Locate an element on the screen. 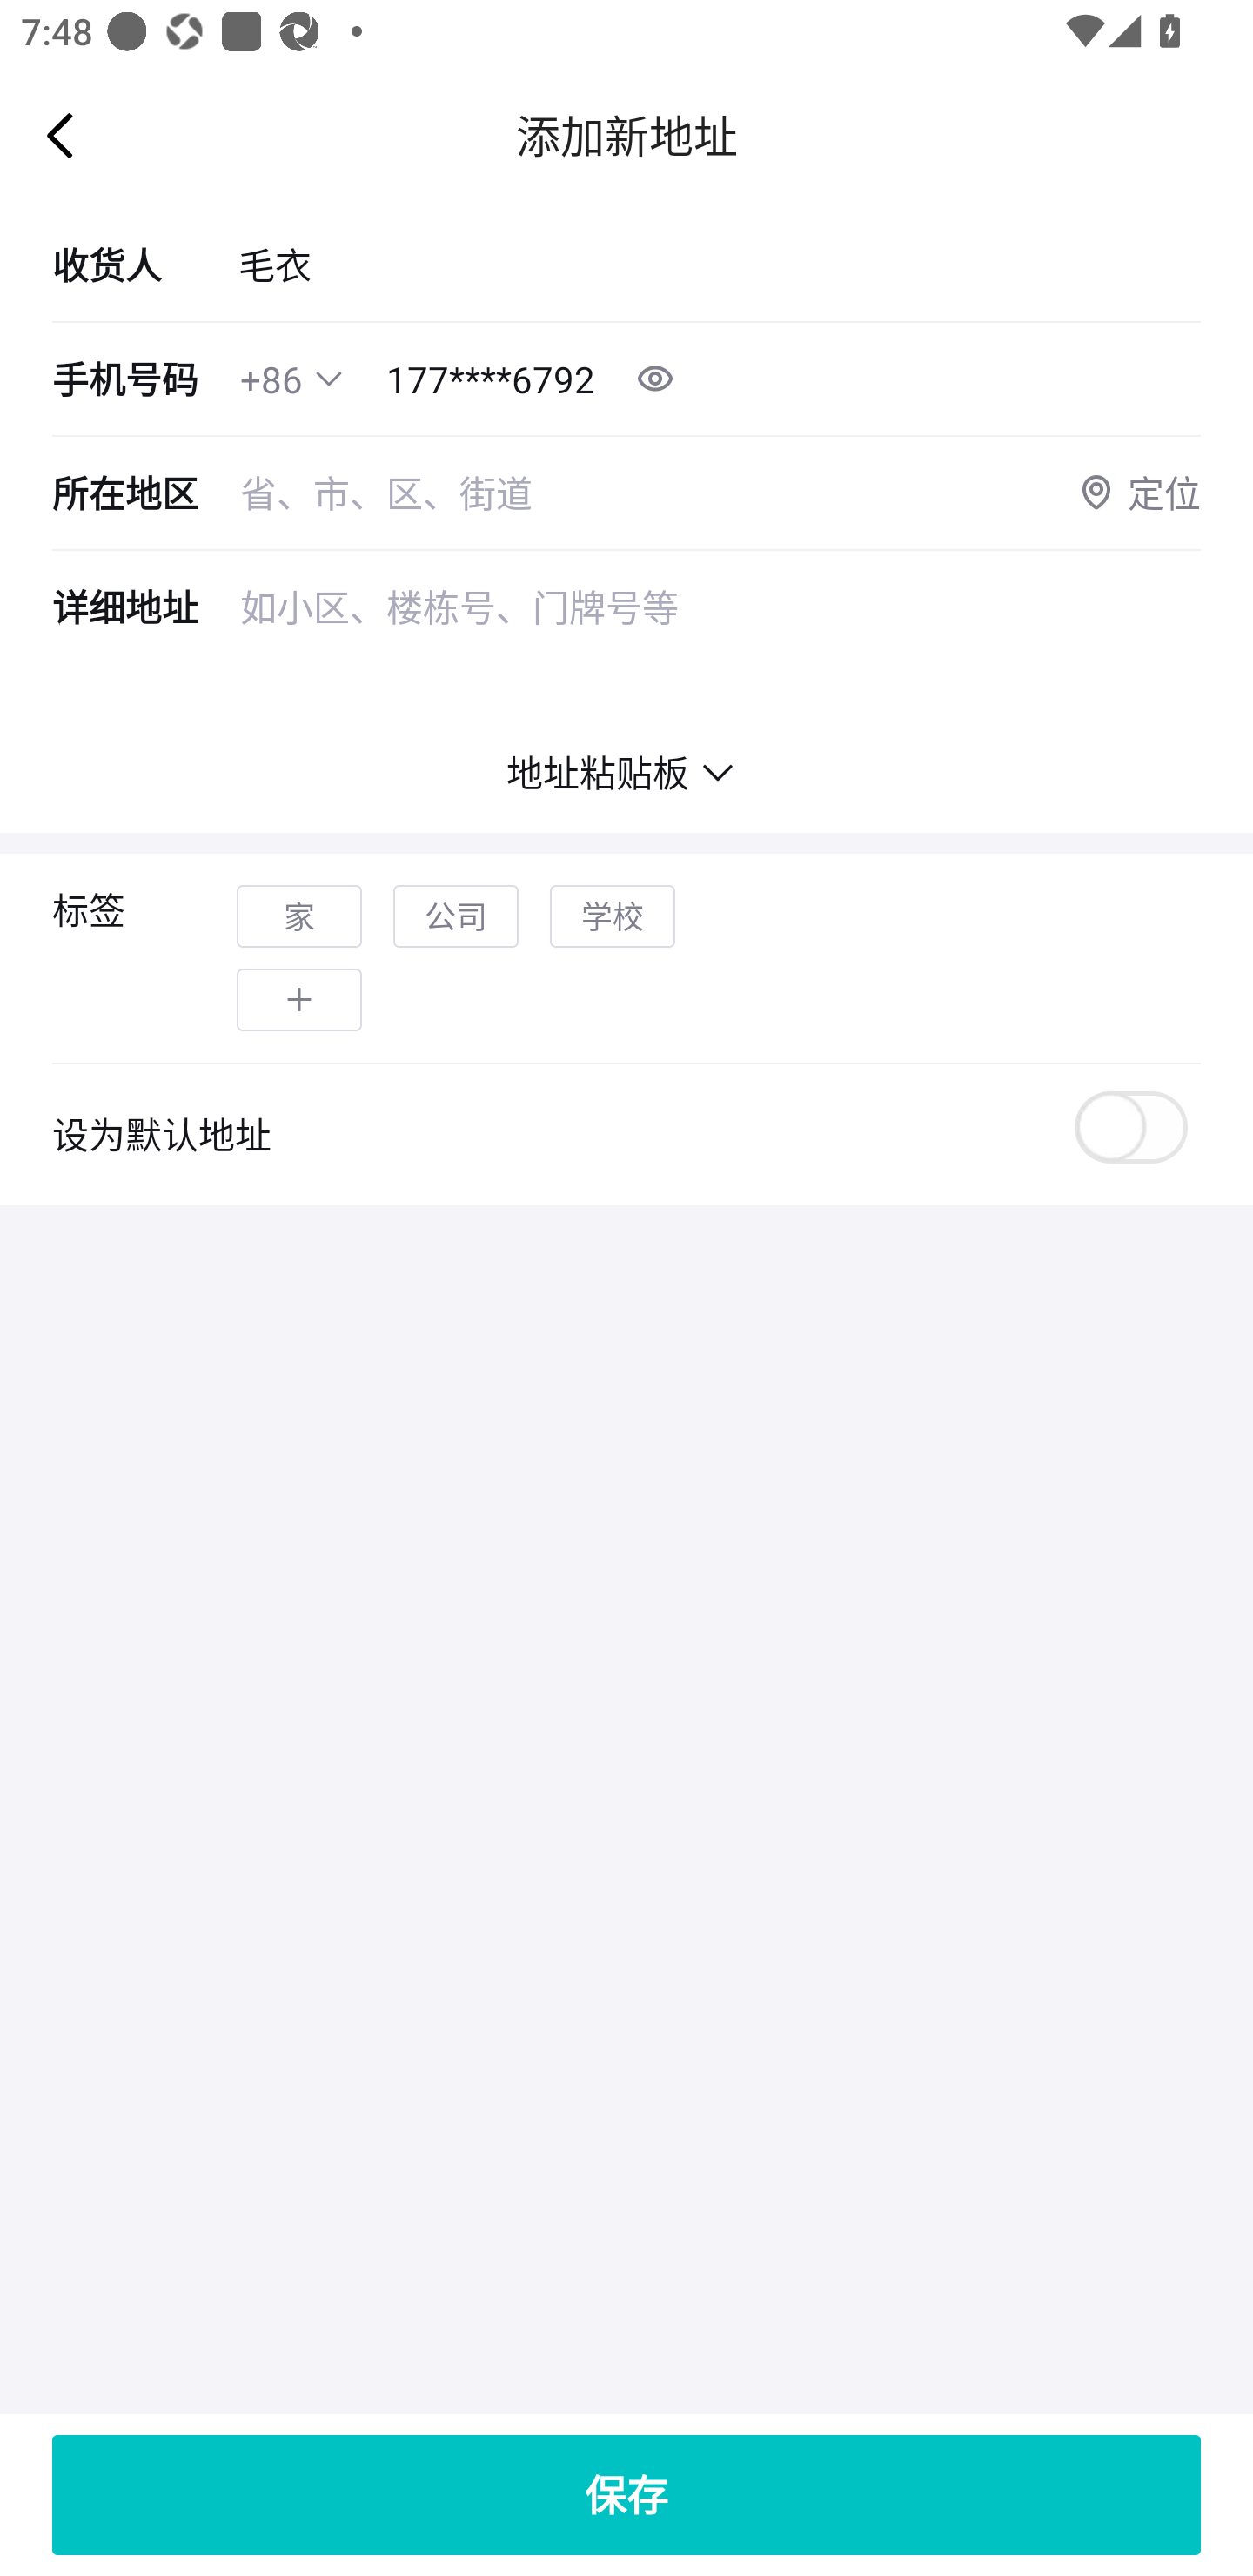 The height and width of the screenshot is (2576, 1253). 家 is located at coordinates (299, 917).